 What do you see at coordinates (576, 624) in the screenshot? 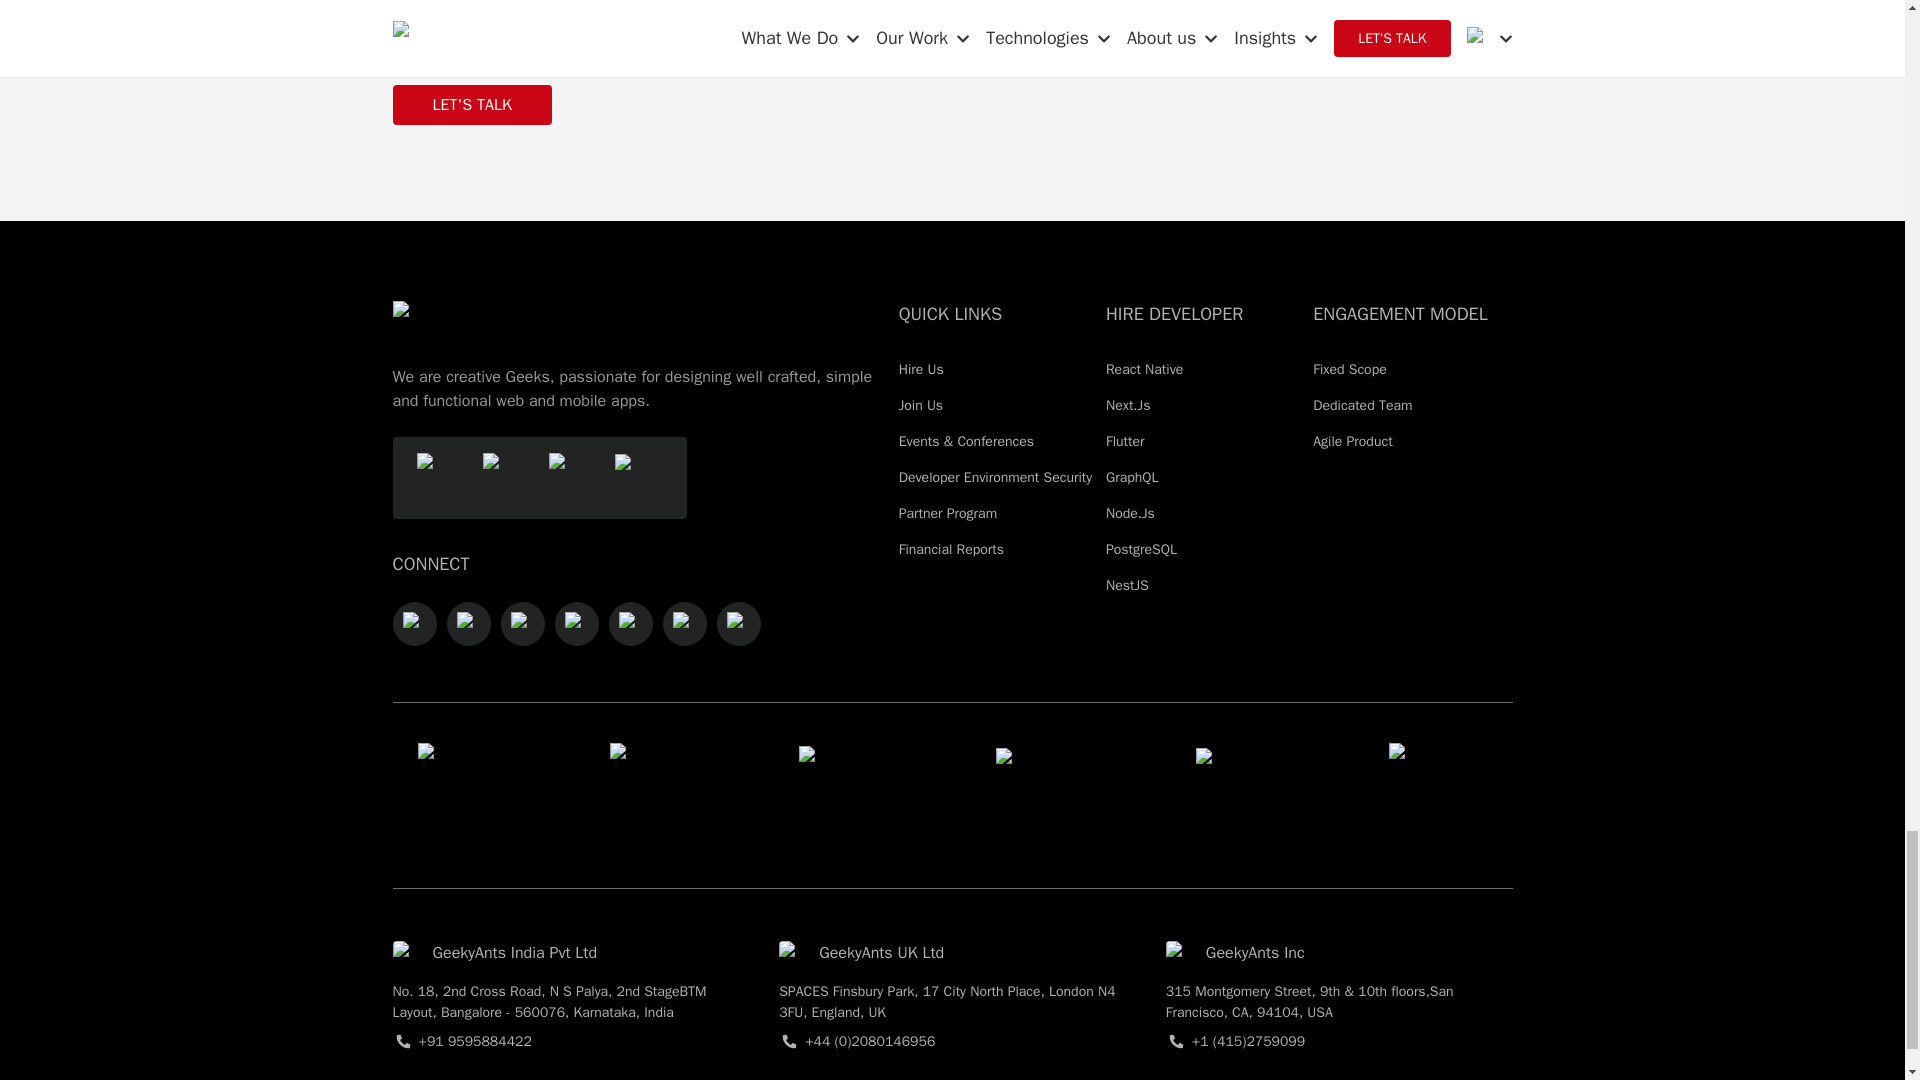
I see `LinkedIn GeekyAnts` at bounding box center [576, 624].